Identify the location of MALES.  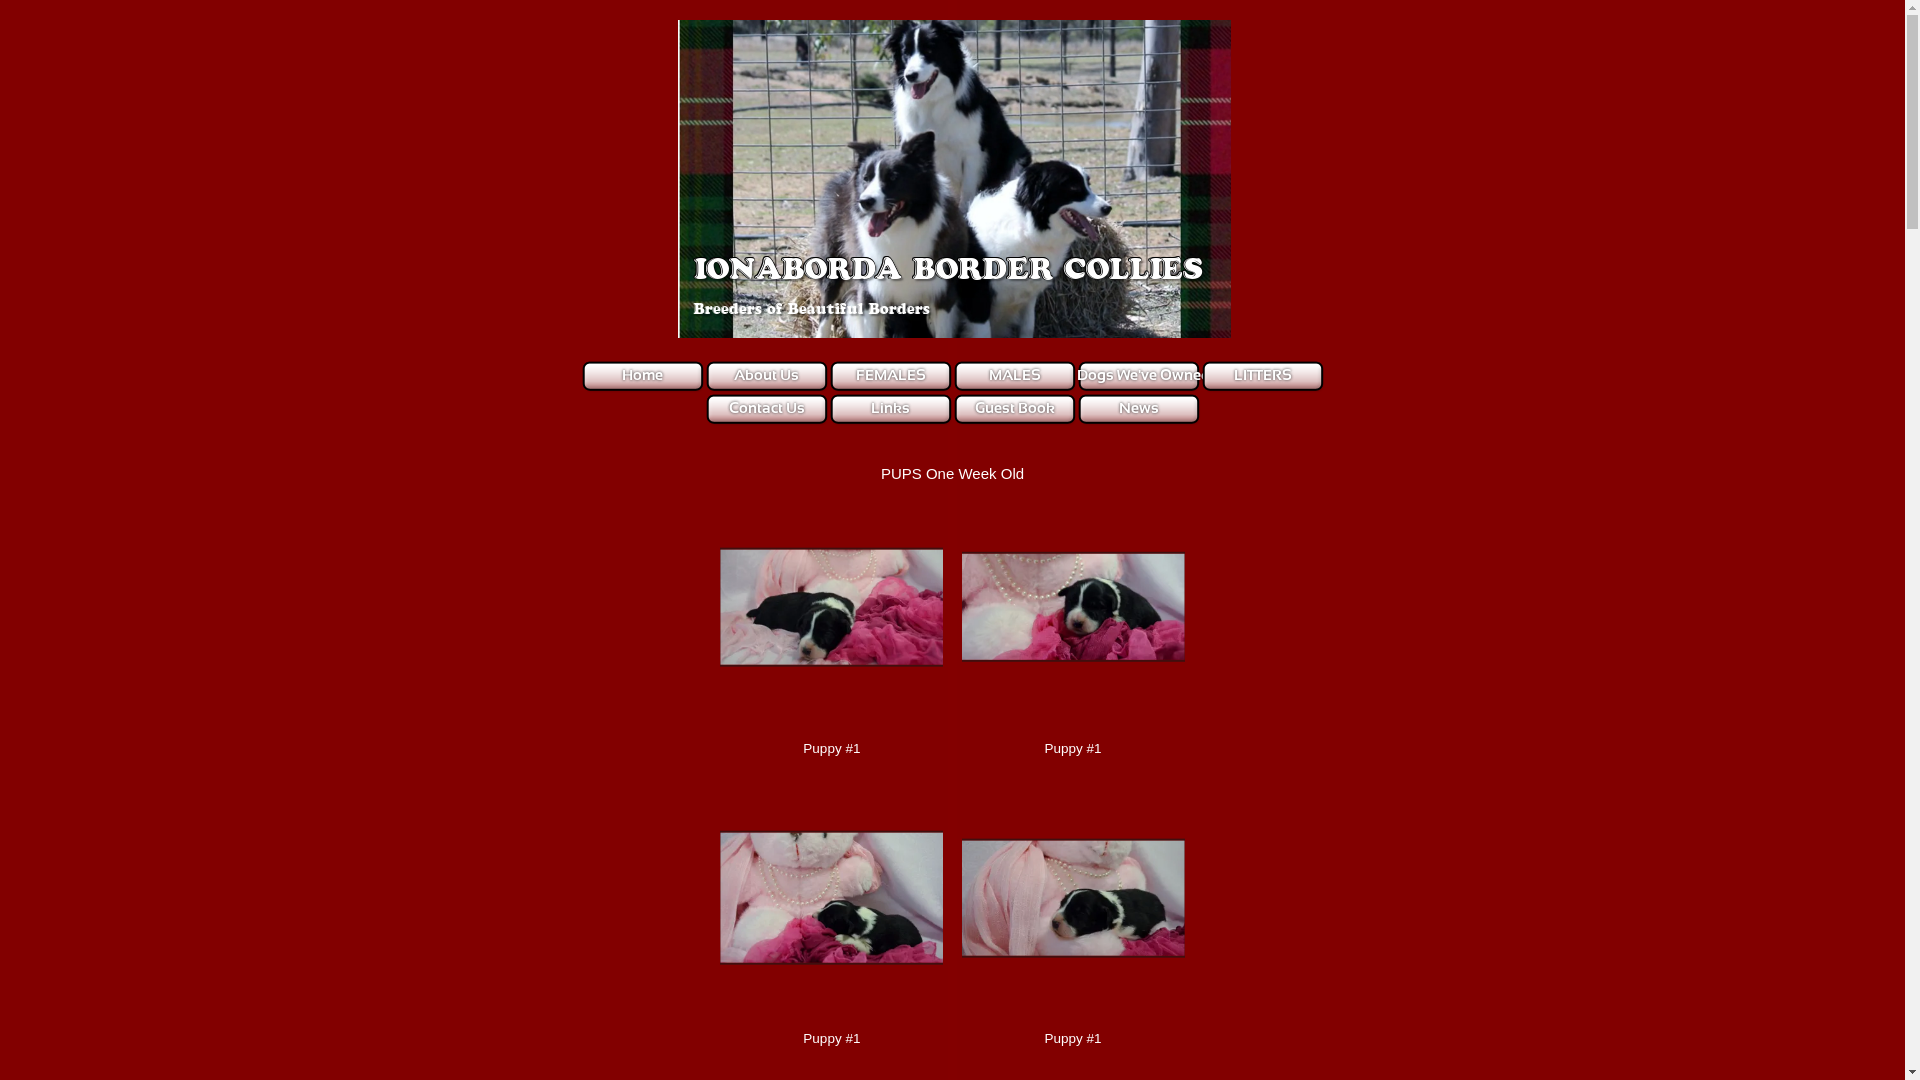
(1014, 376).